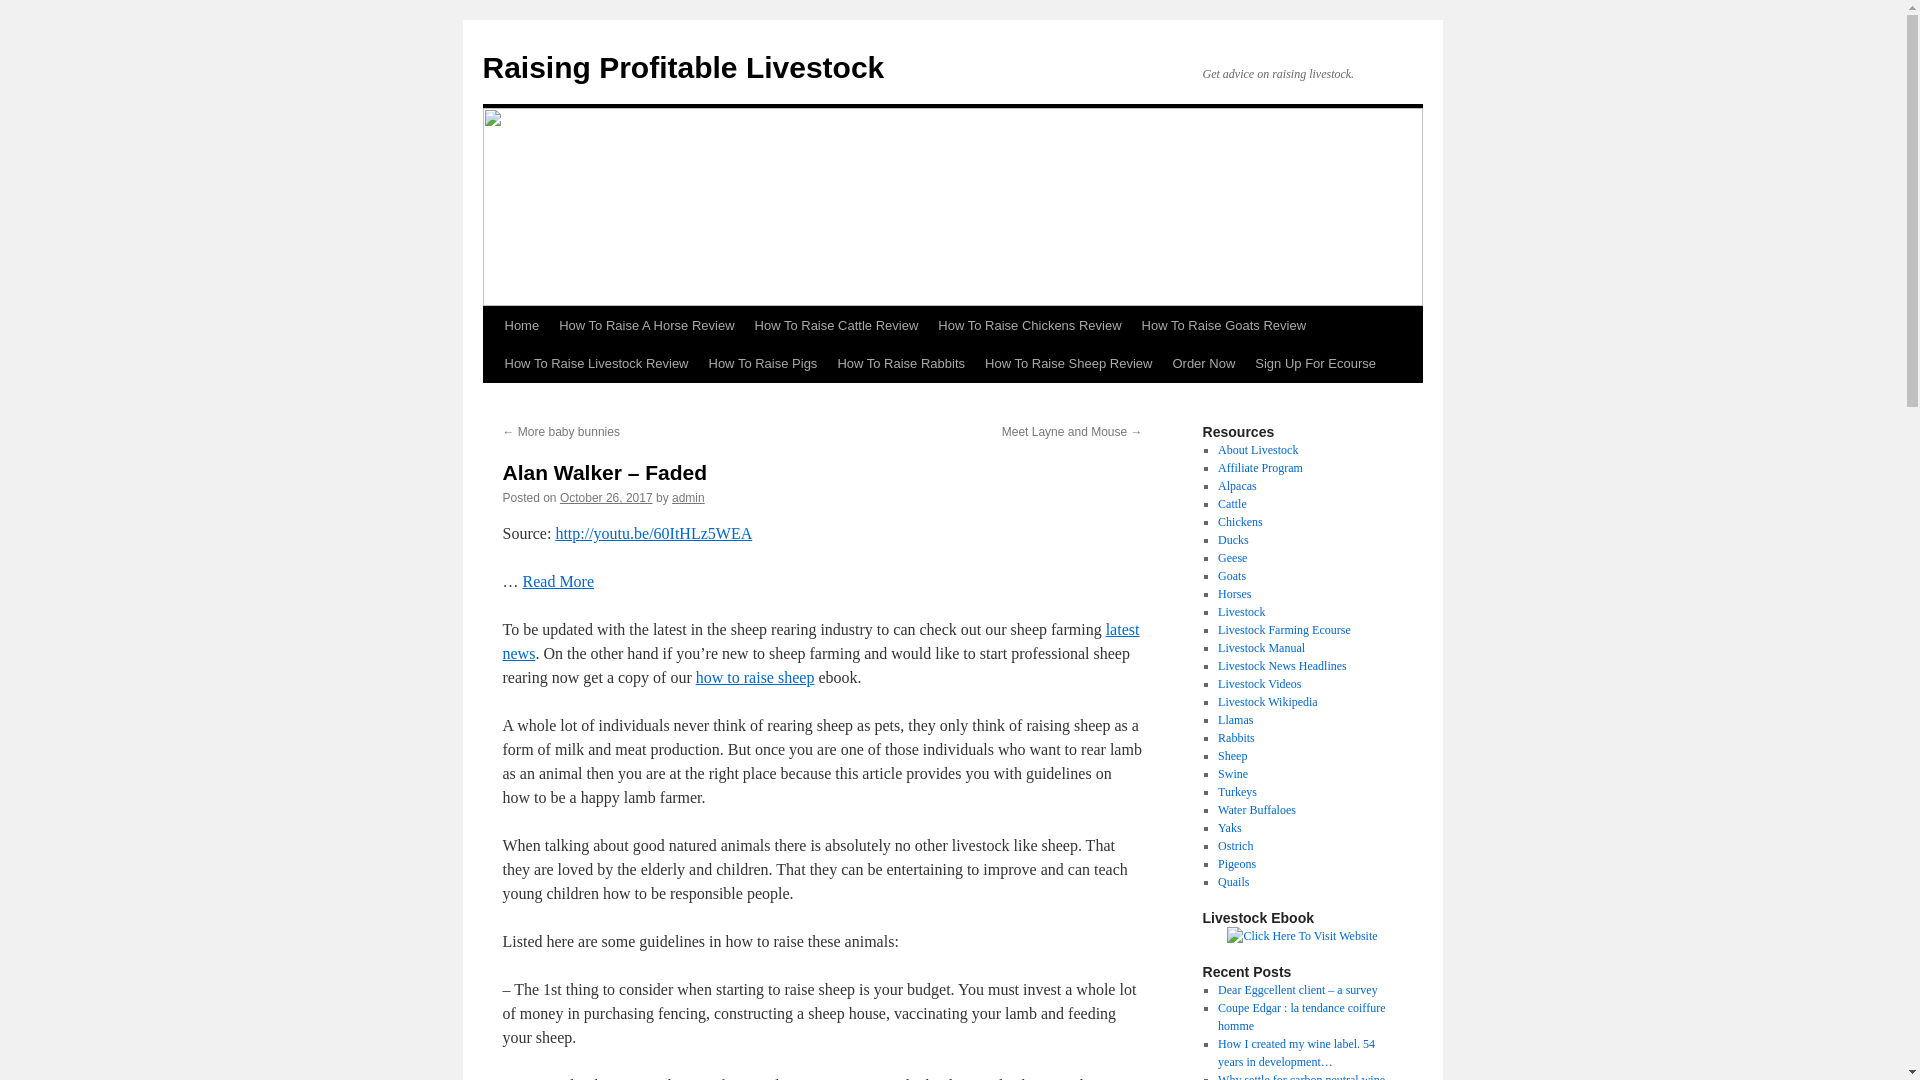 This screenshot has height=1080, width=1920. Describe the element at coordinates (682, 67) in the screenshot. I see `Raising Profitable Livestock` at that location.